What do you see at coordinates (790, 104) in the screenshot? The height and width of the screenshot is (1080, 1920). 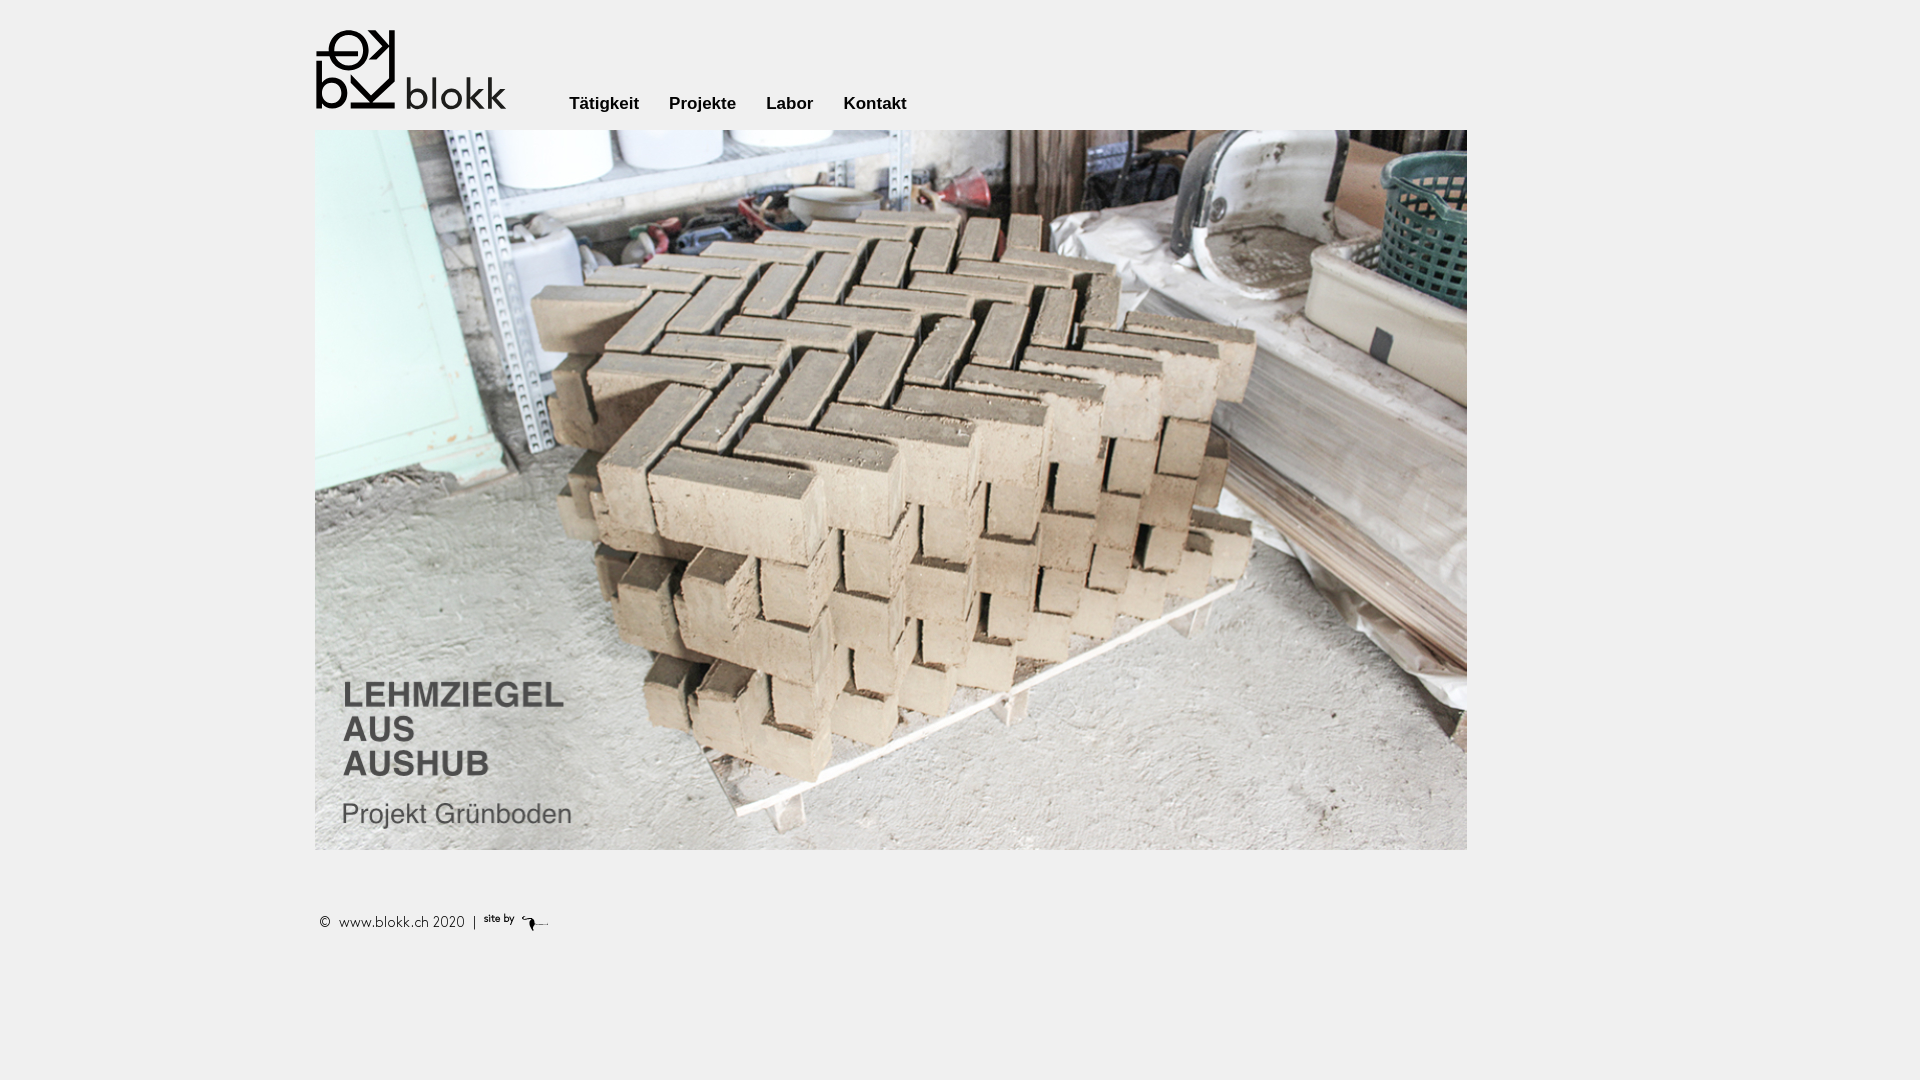 I see `Labor` at bounding box center [790, 104].